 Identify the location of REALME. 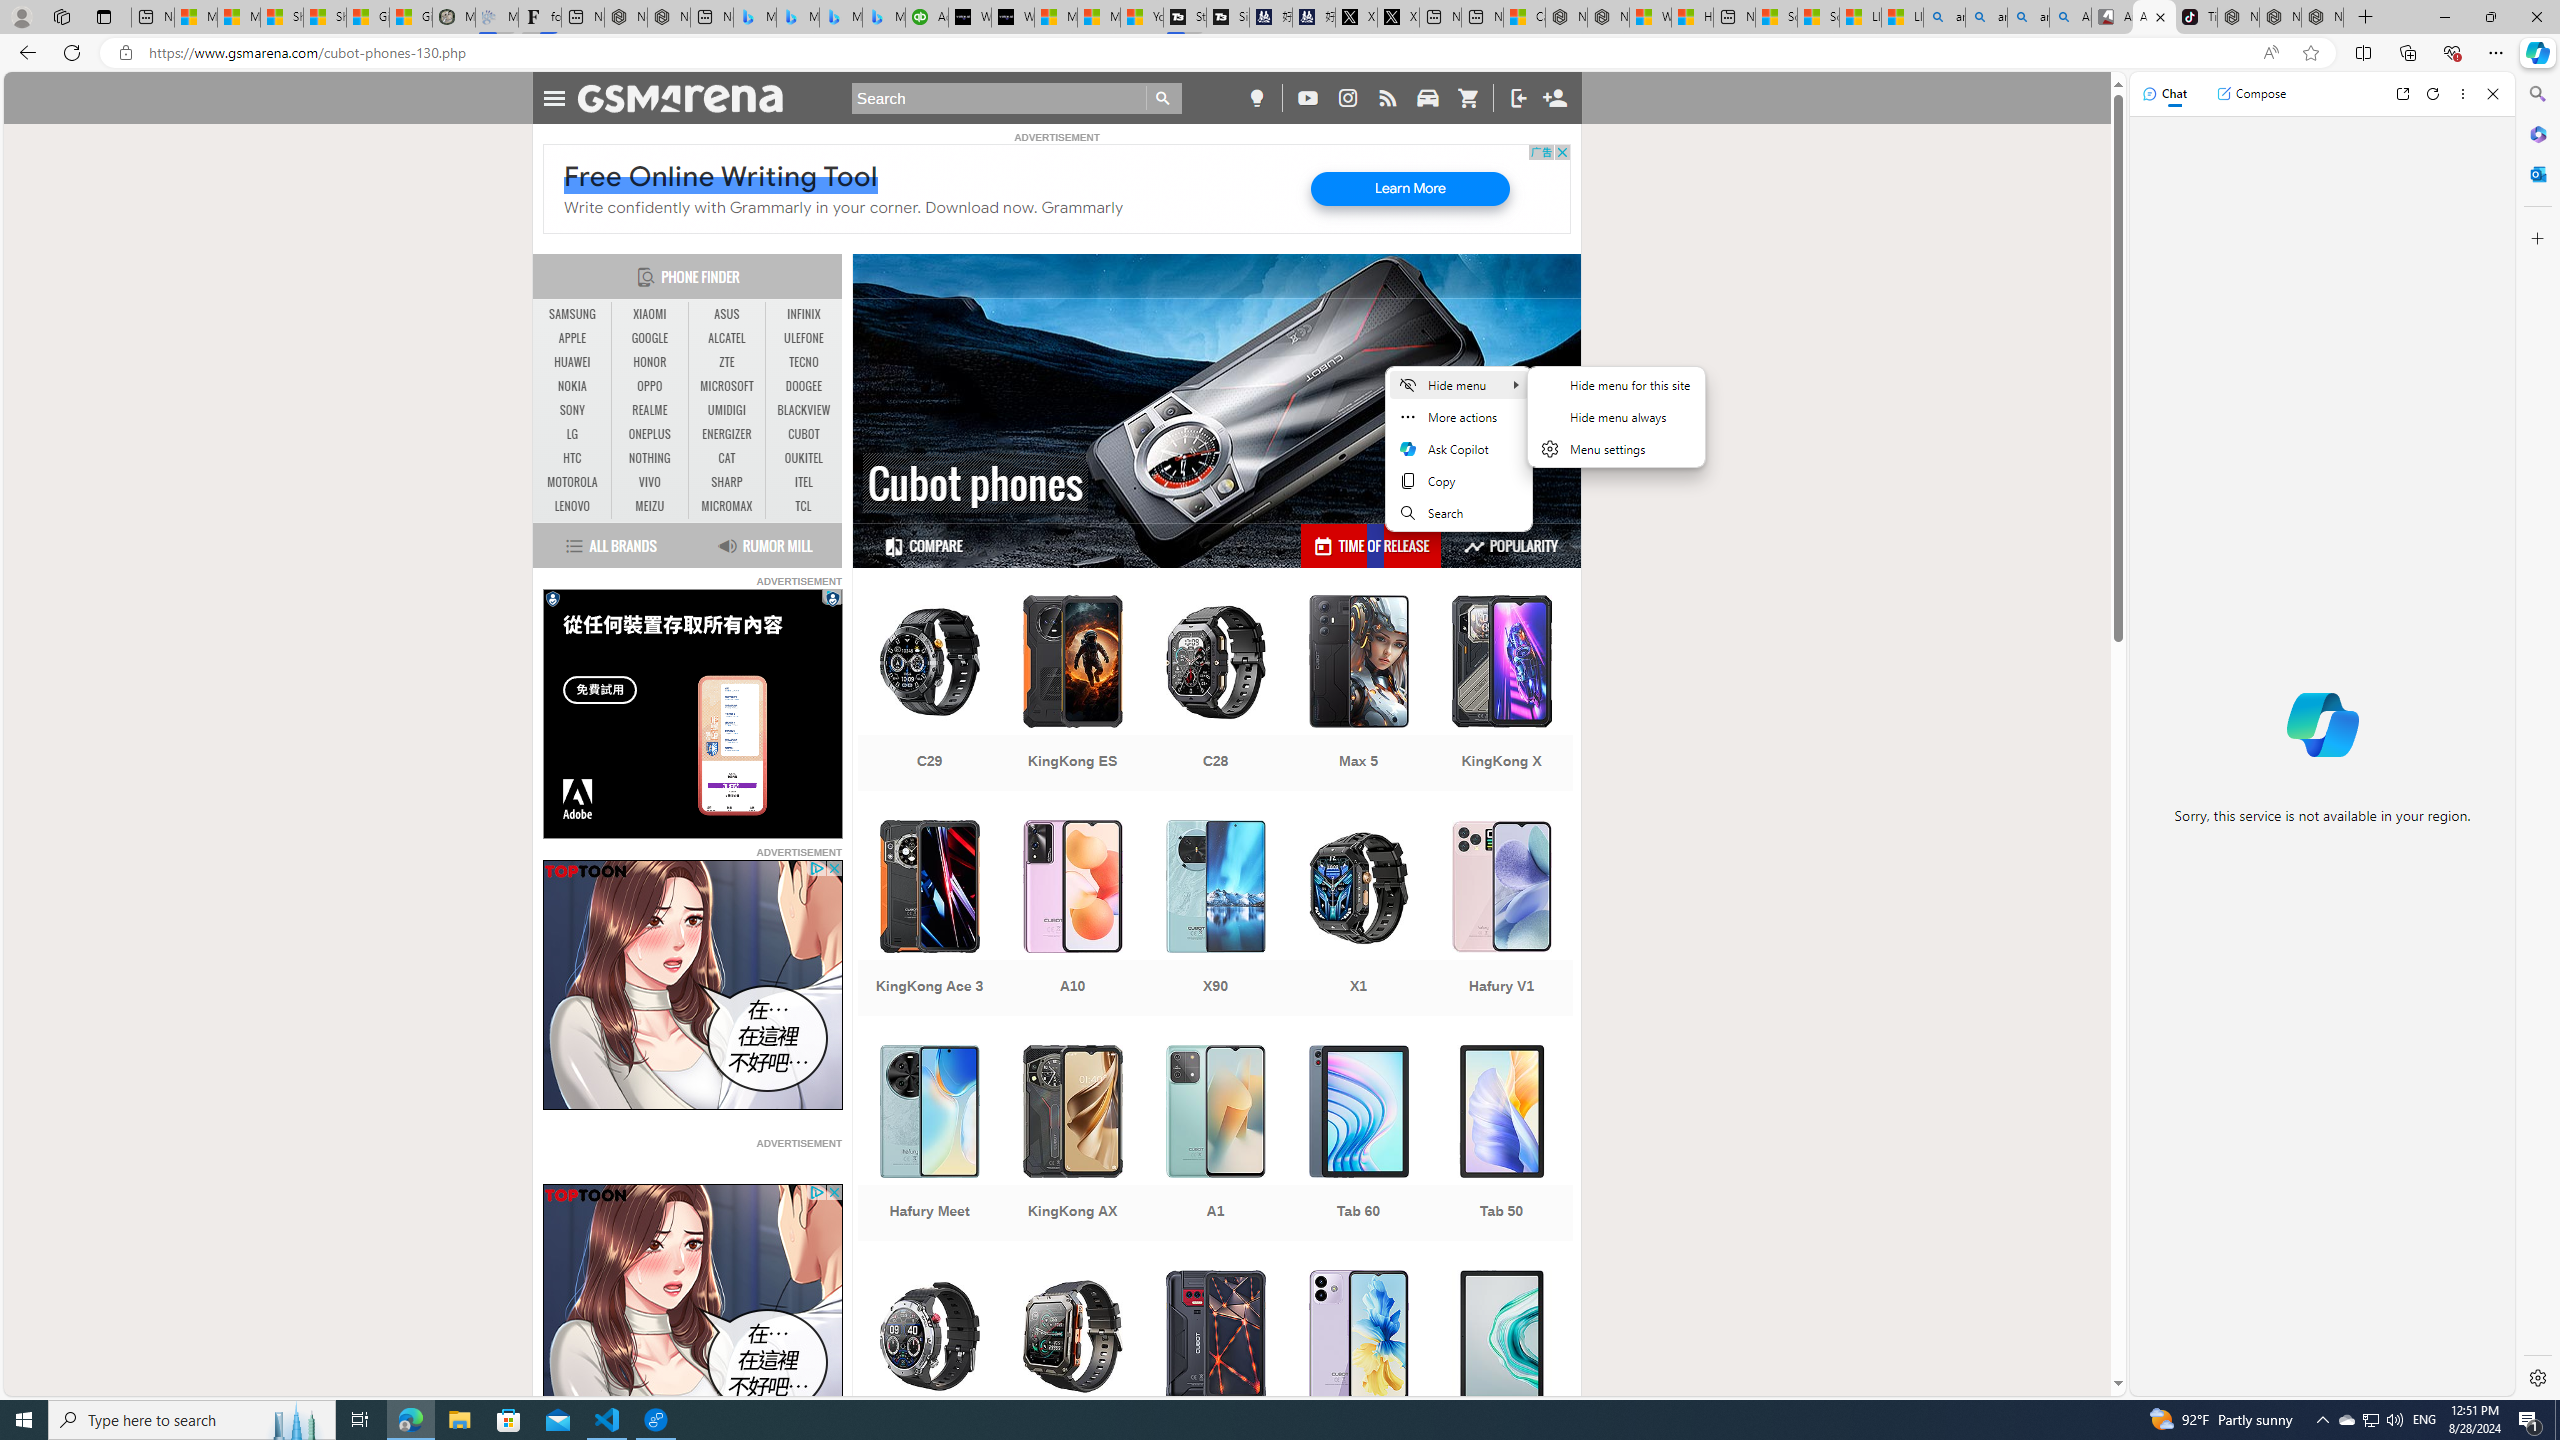
(650, 410).